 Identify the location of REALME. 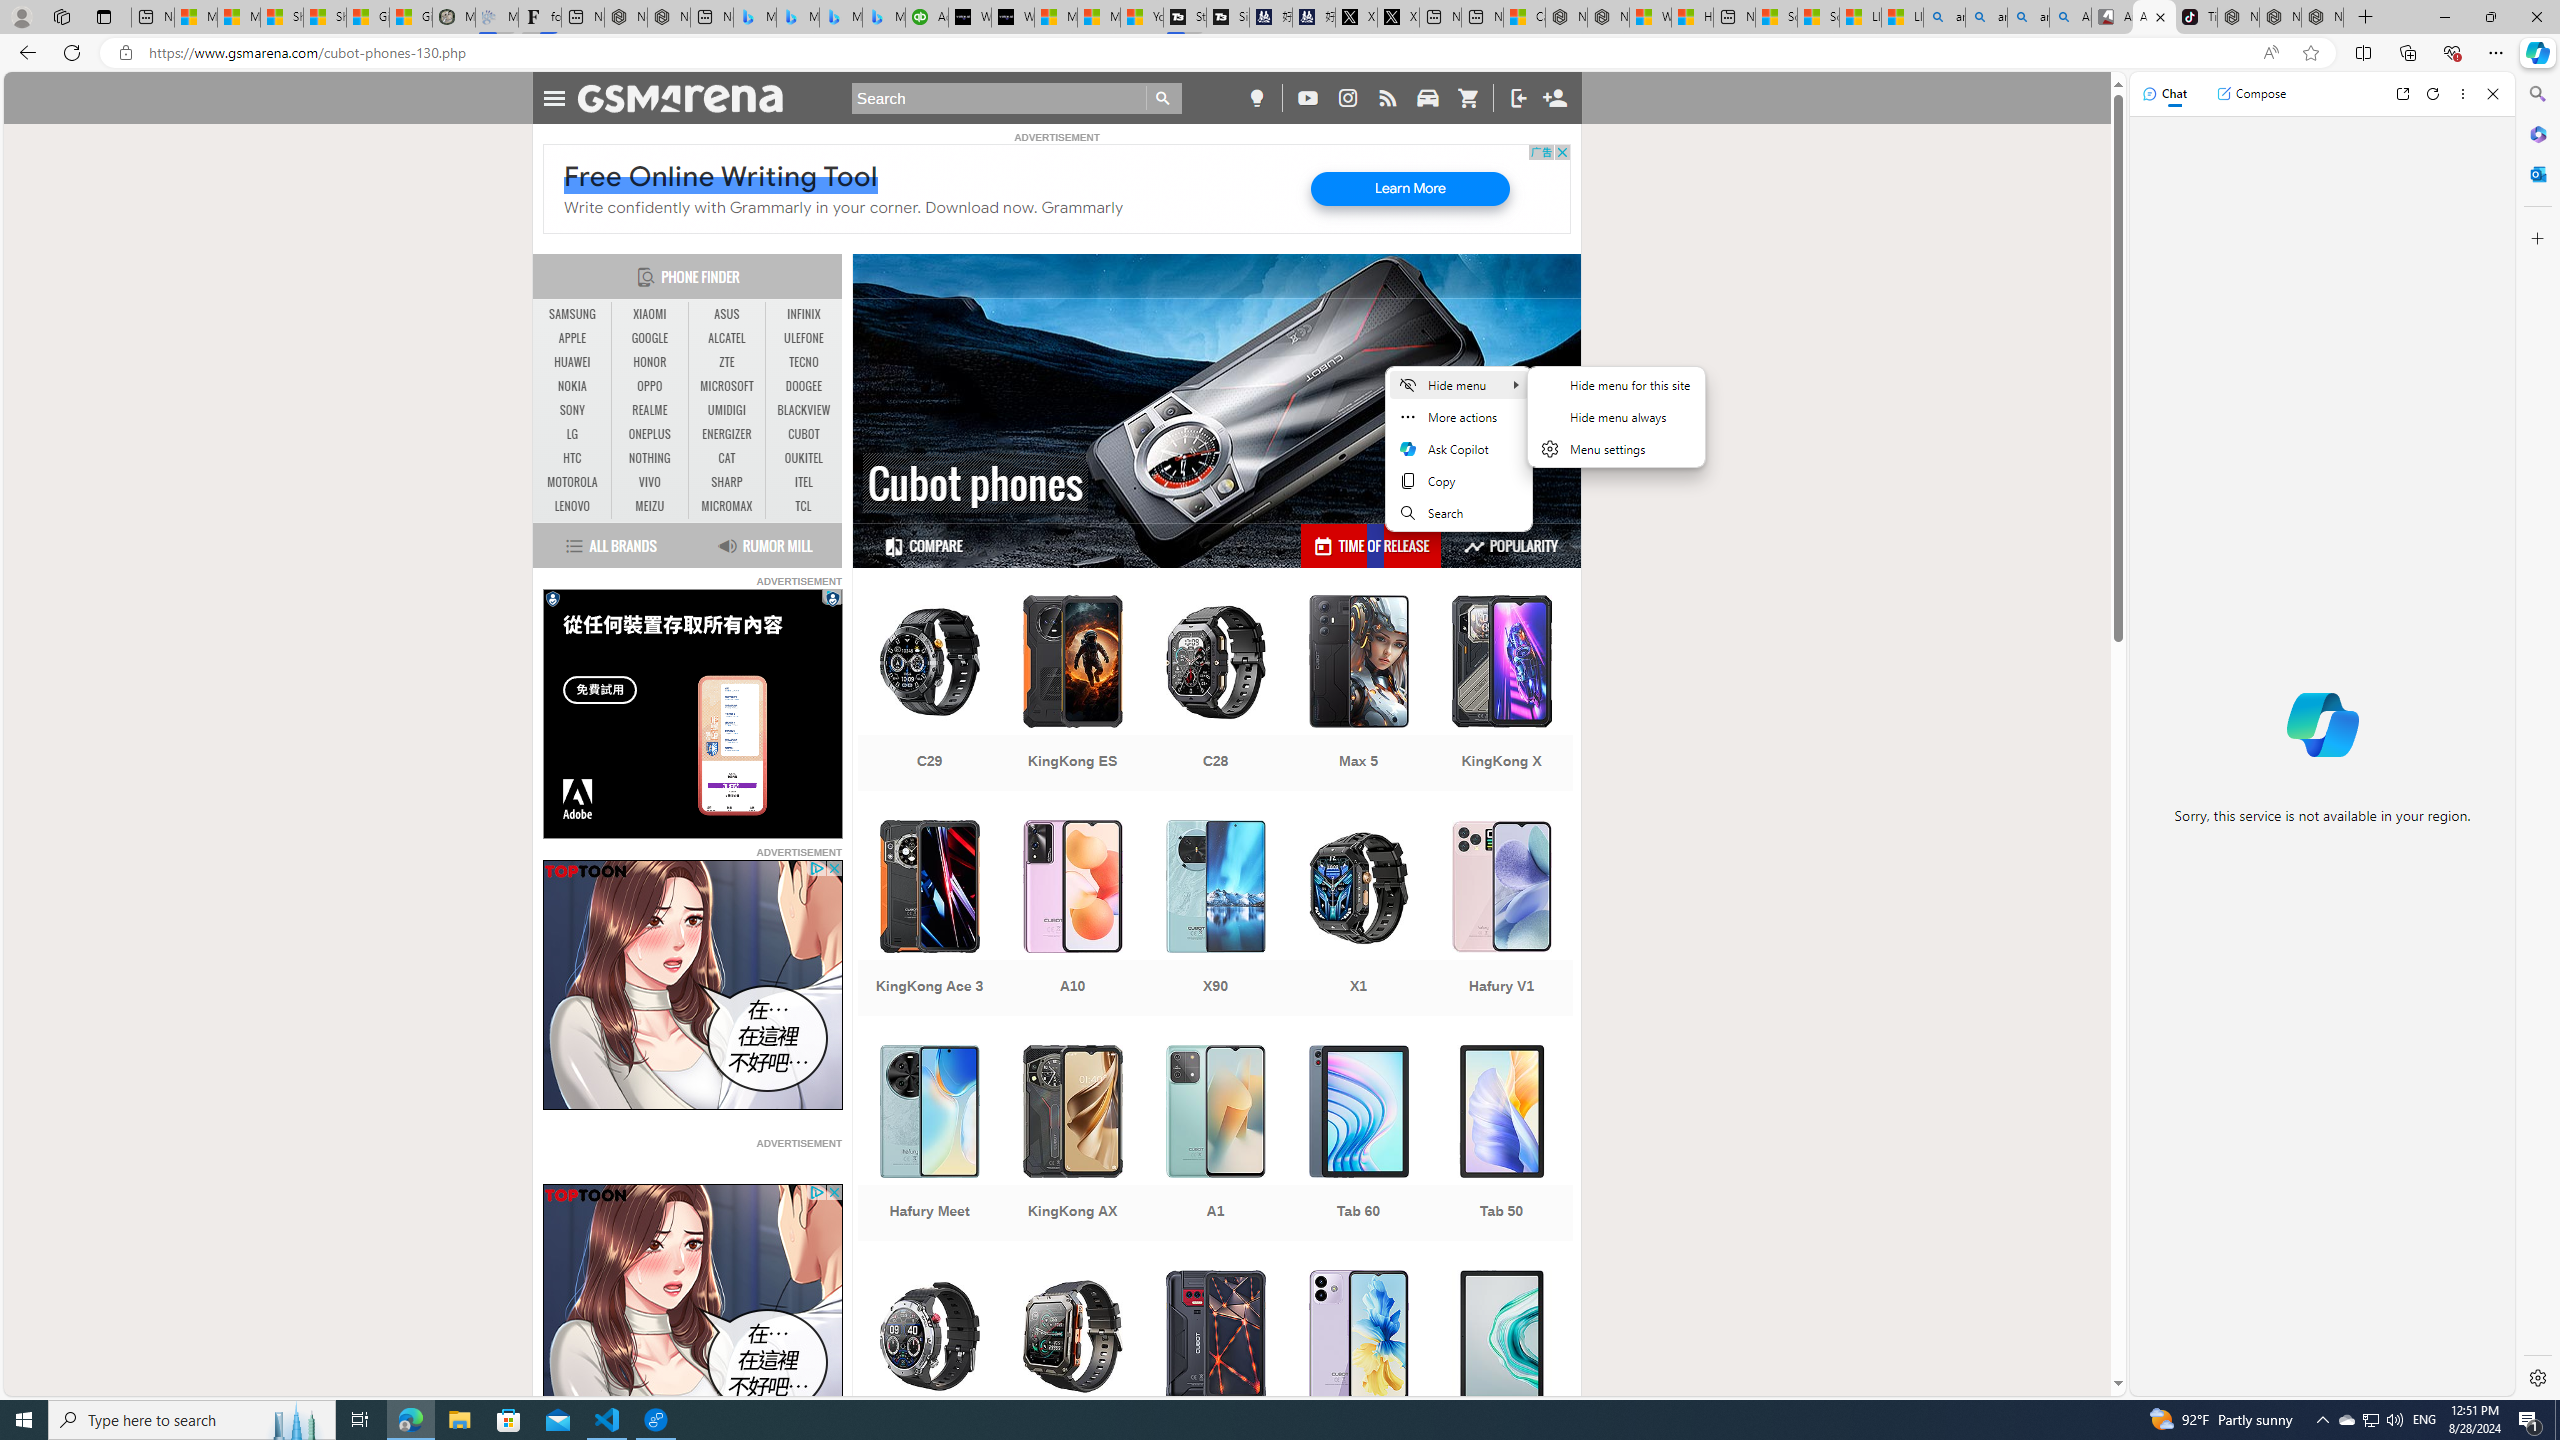
(650, 410).